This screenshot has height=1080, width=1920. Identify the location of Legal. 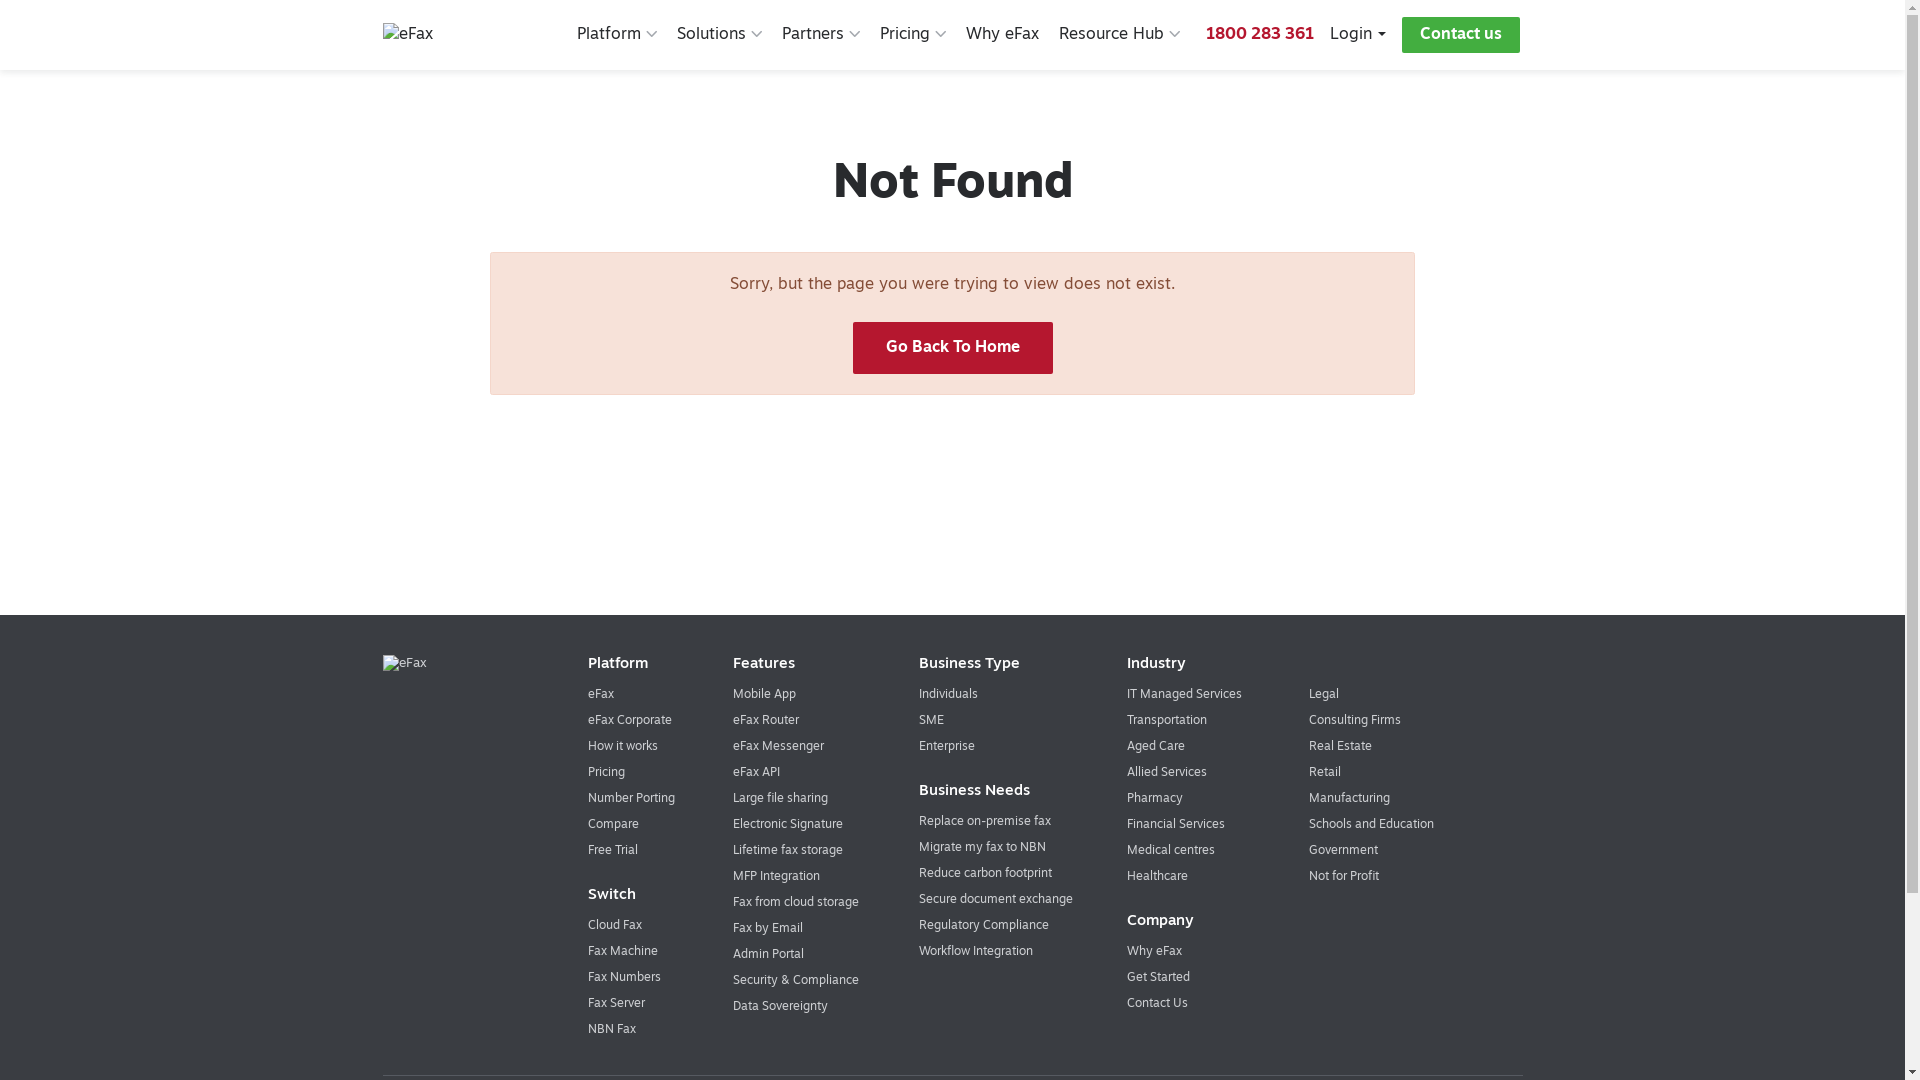
(1324, 695).